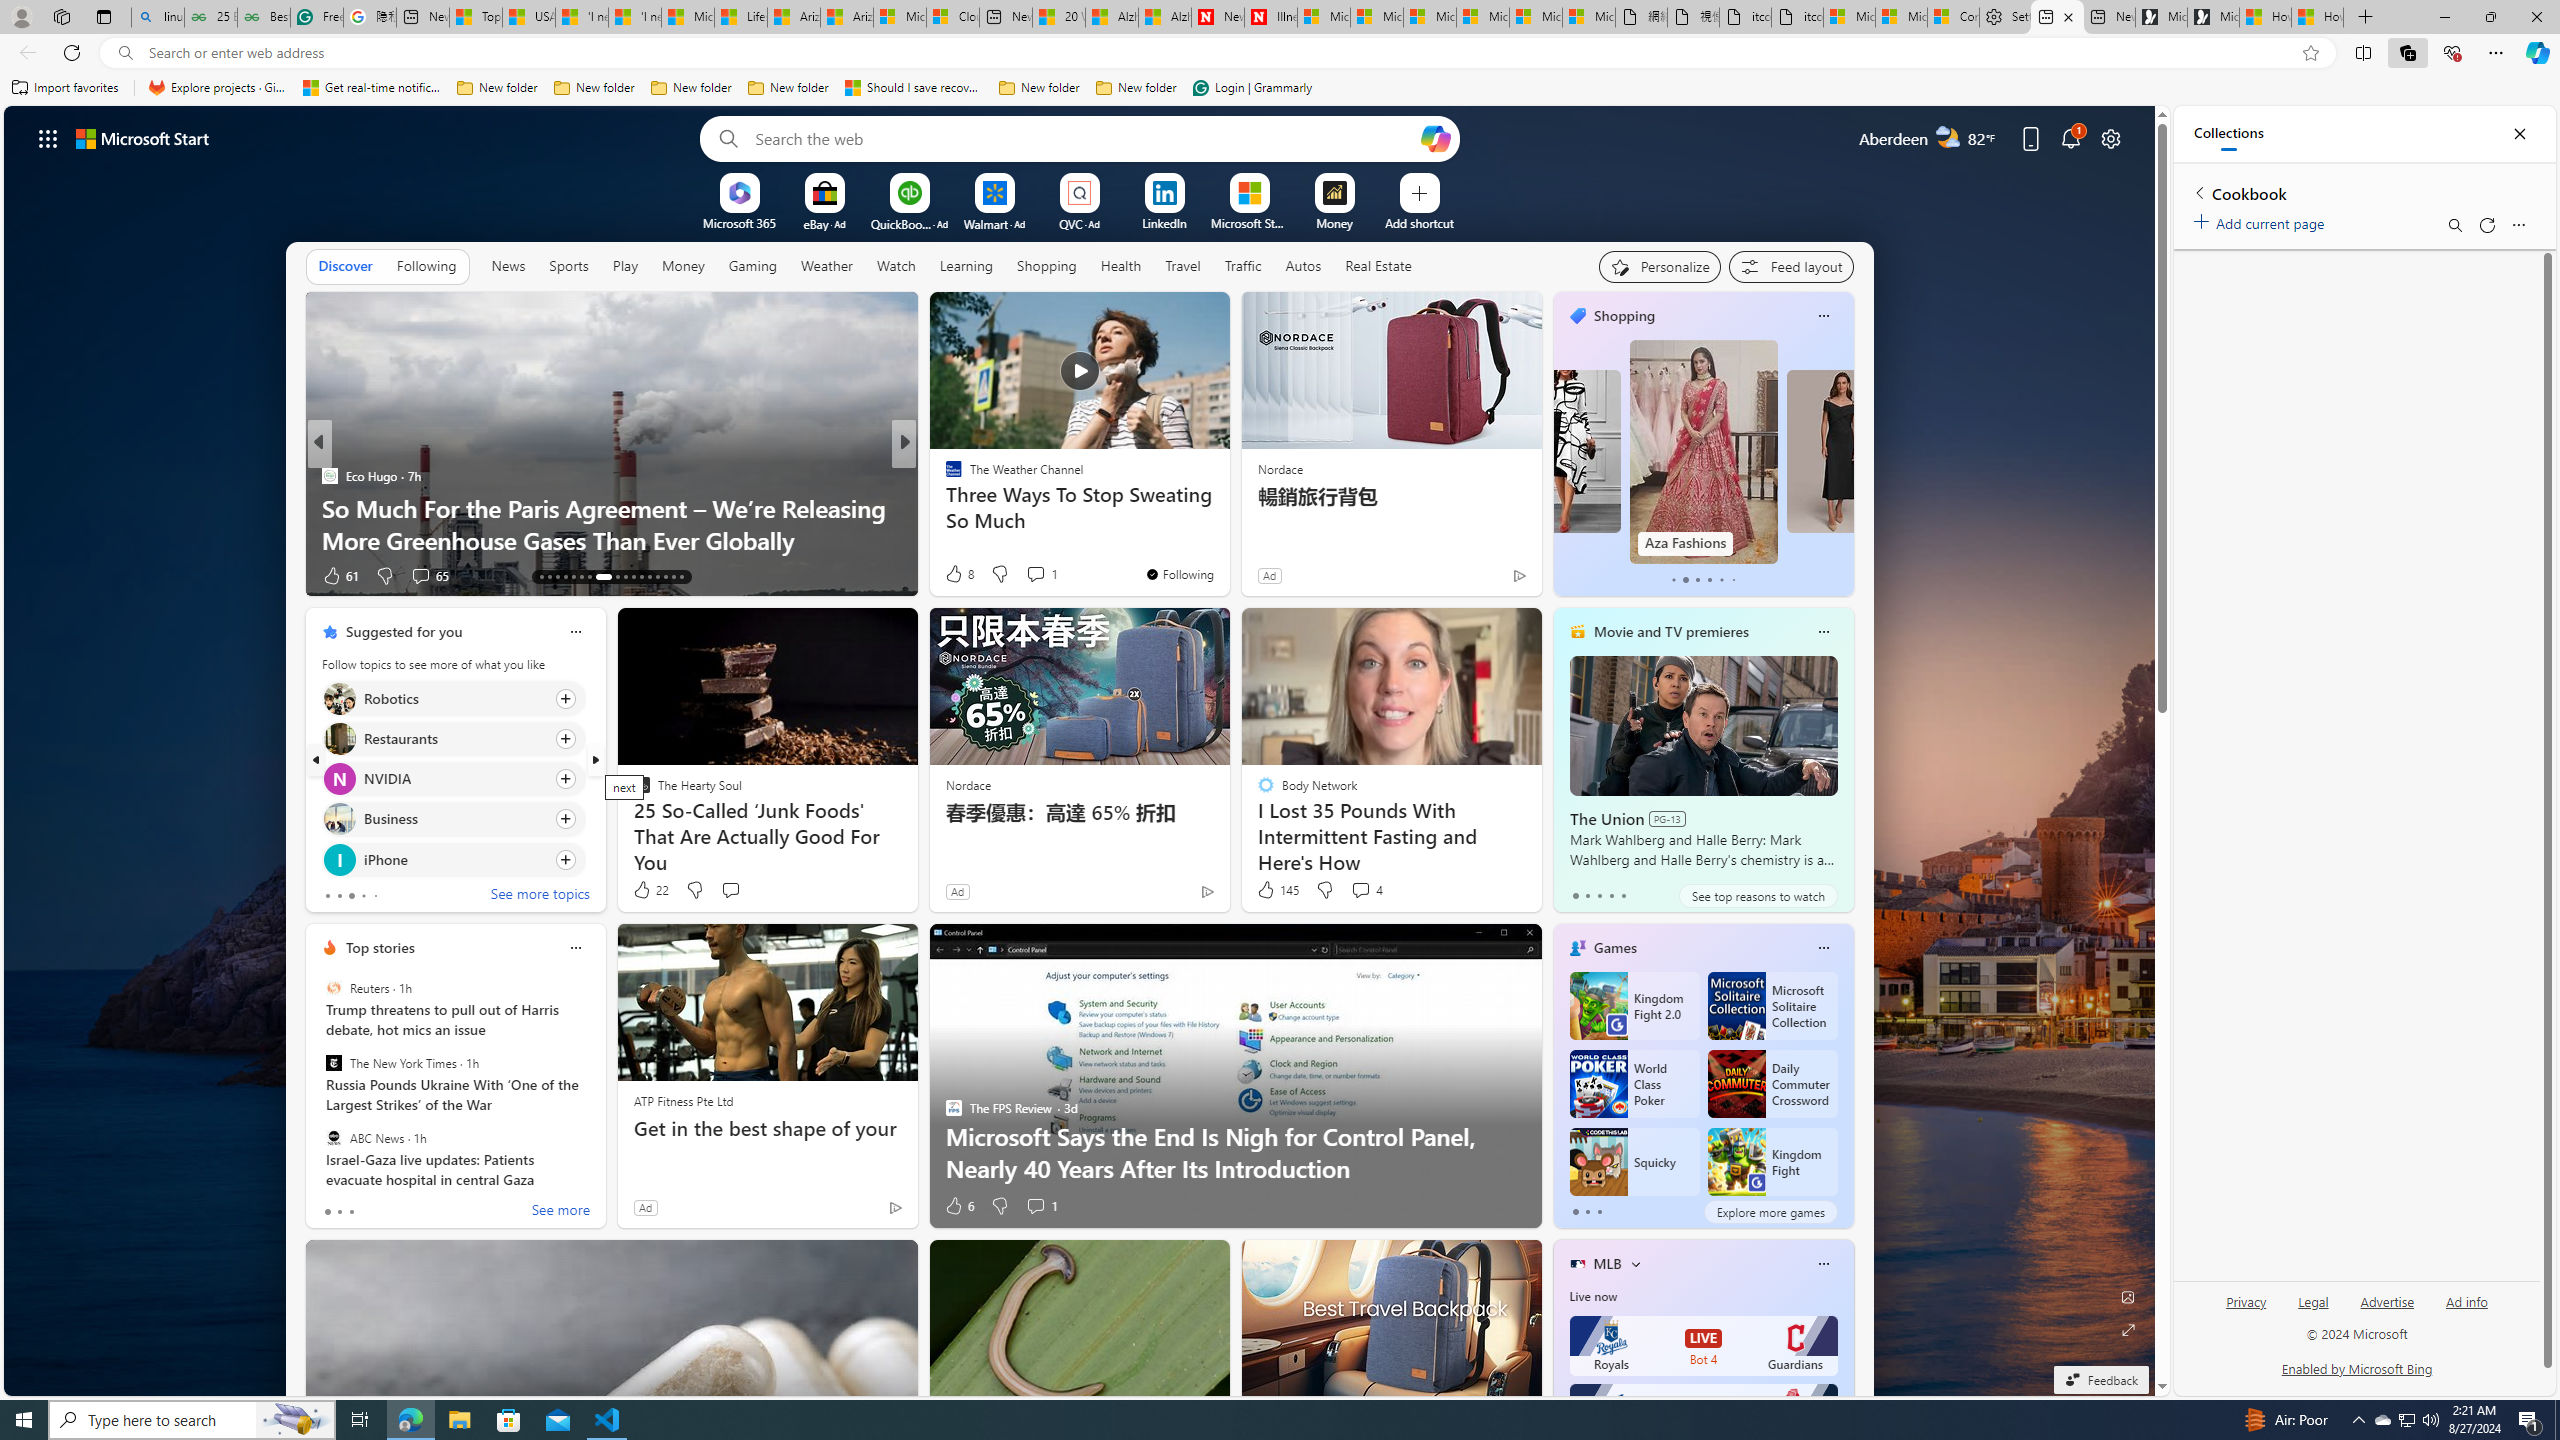  Describe the element at coordinates (945, 476) in the screenshot. I see `The Independent` at that location.